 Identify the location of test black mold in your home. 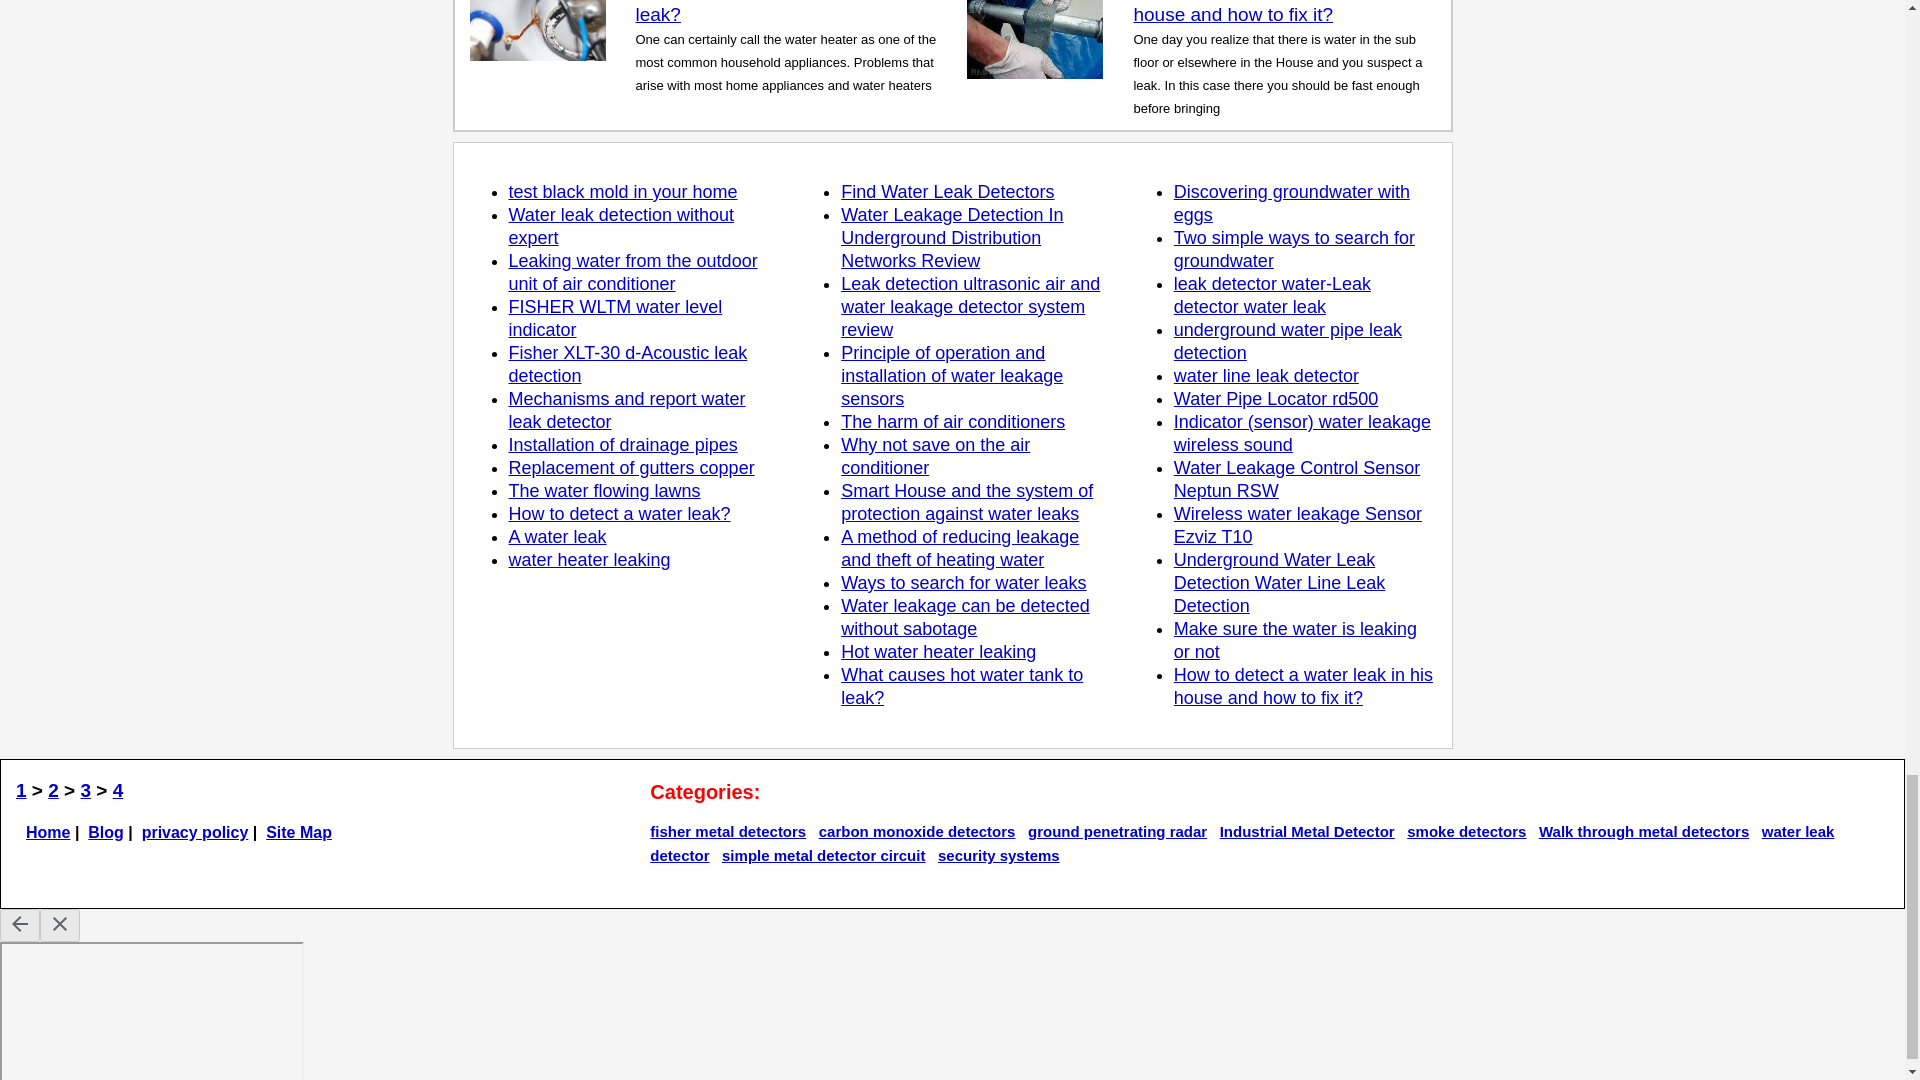
(622, 192).